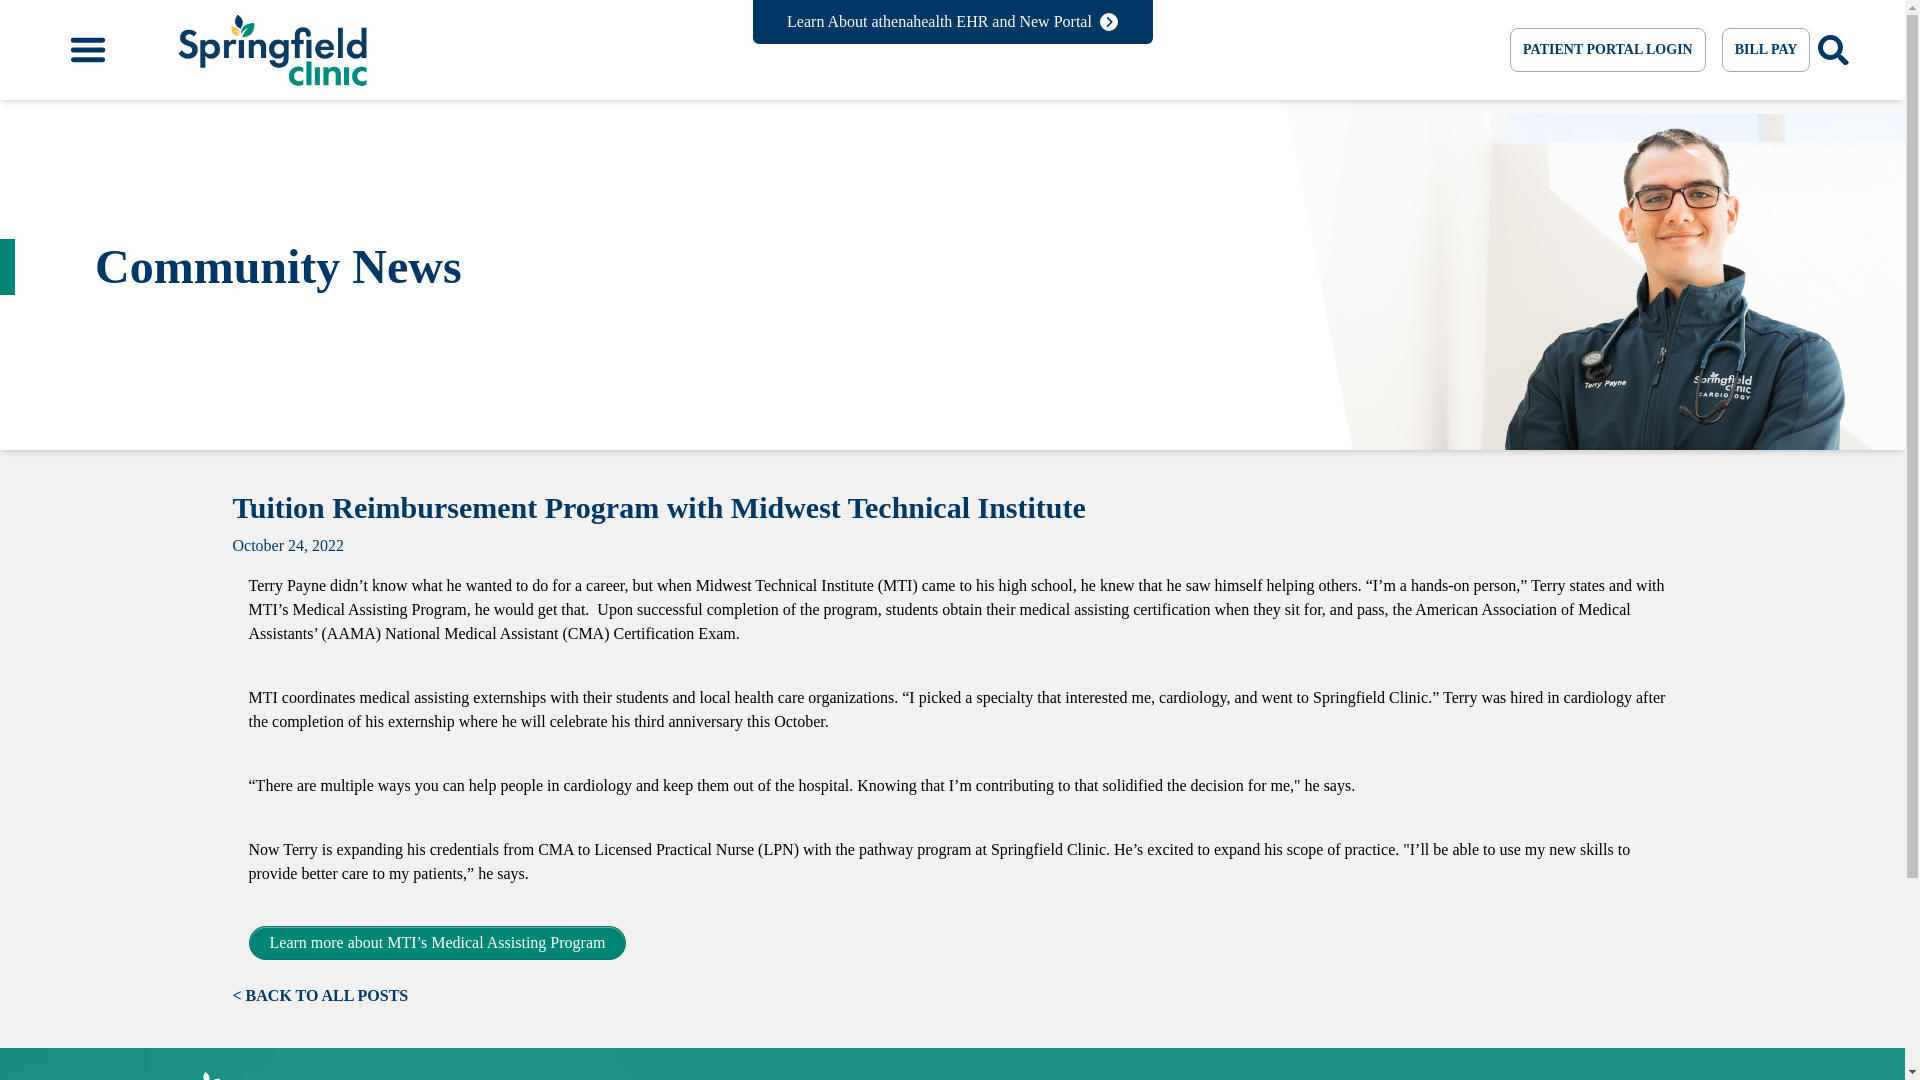  Describe the element at coordinates (264, 1076) in the screenshot. I see `View Homepage` at that location.